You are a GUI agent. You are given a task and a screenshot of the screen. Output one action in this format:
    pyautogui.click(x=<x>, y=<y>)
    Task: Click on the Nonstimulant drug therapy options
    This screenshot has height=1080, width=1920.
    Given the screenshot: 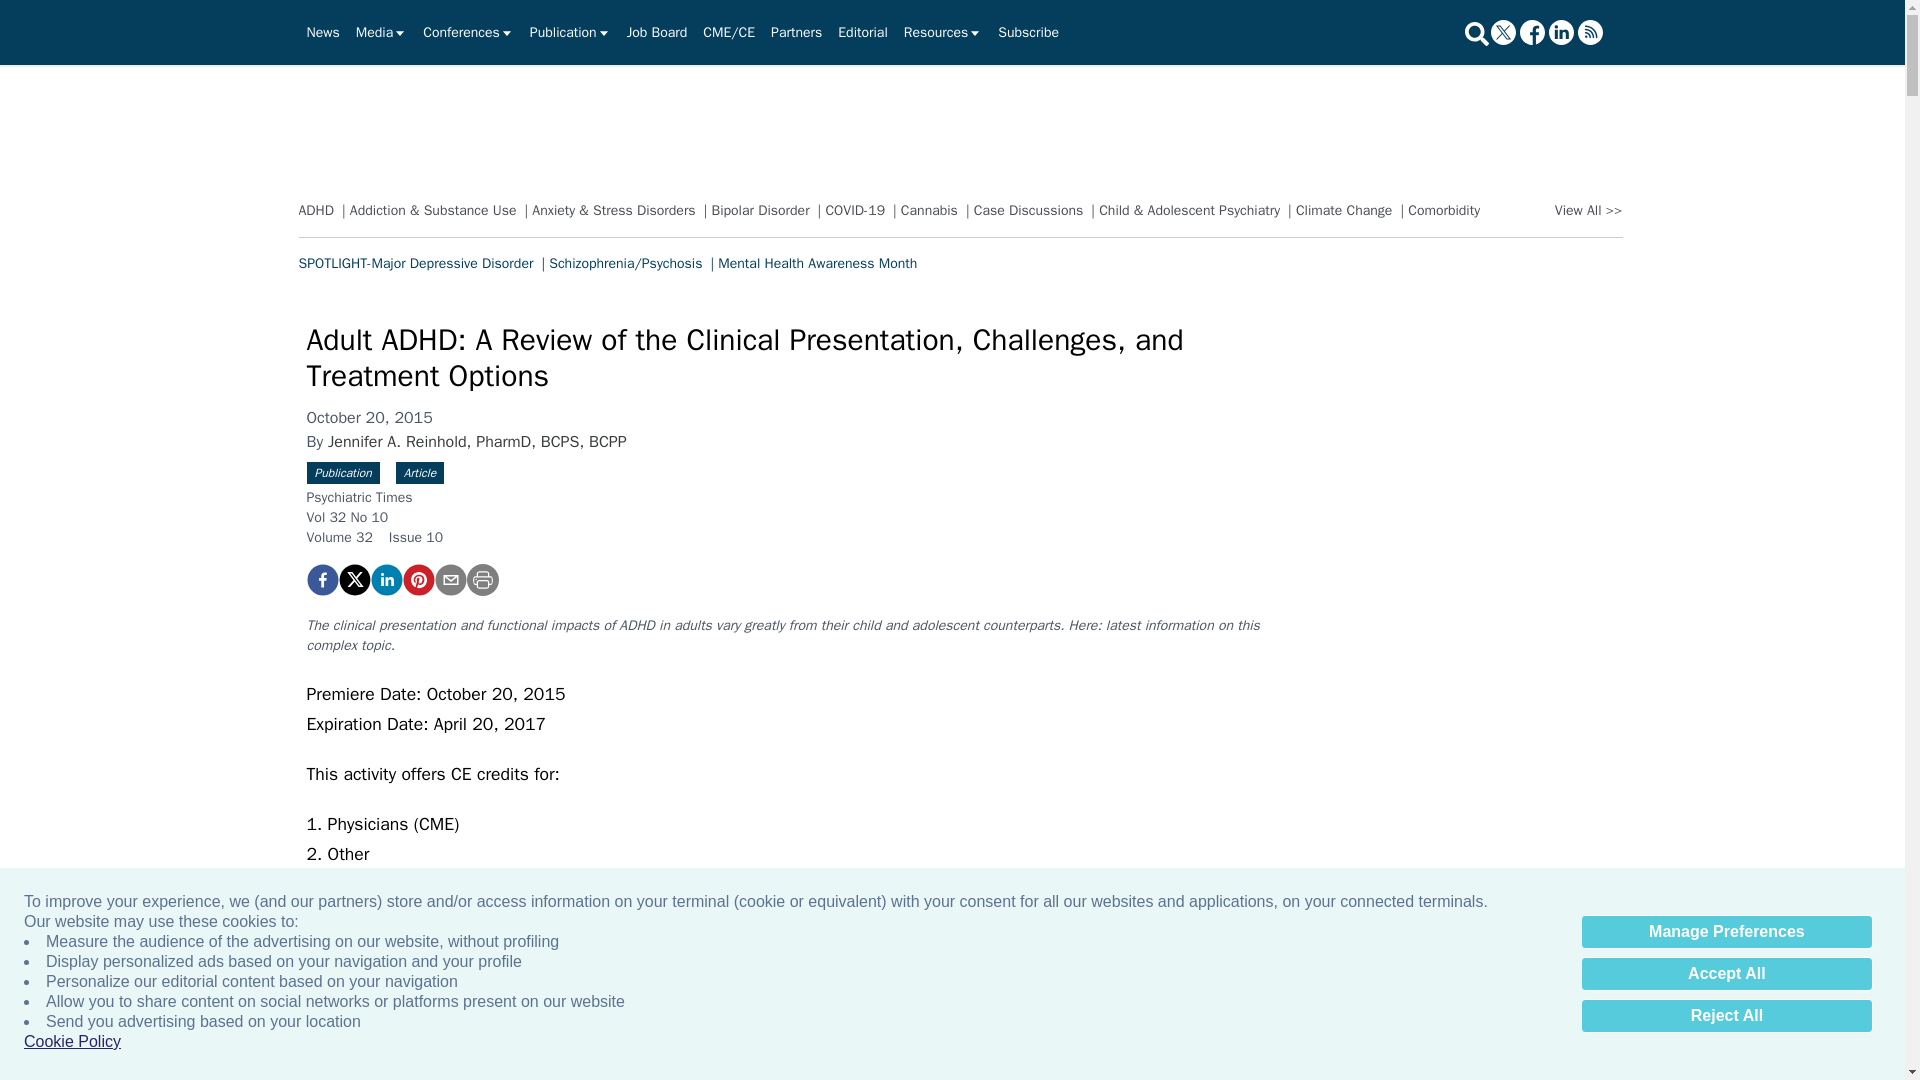 What is the action you would take?
    pyautogui.click(x=1012, y=1064)
    